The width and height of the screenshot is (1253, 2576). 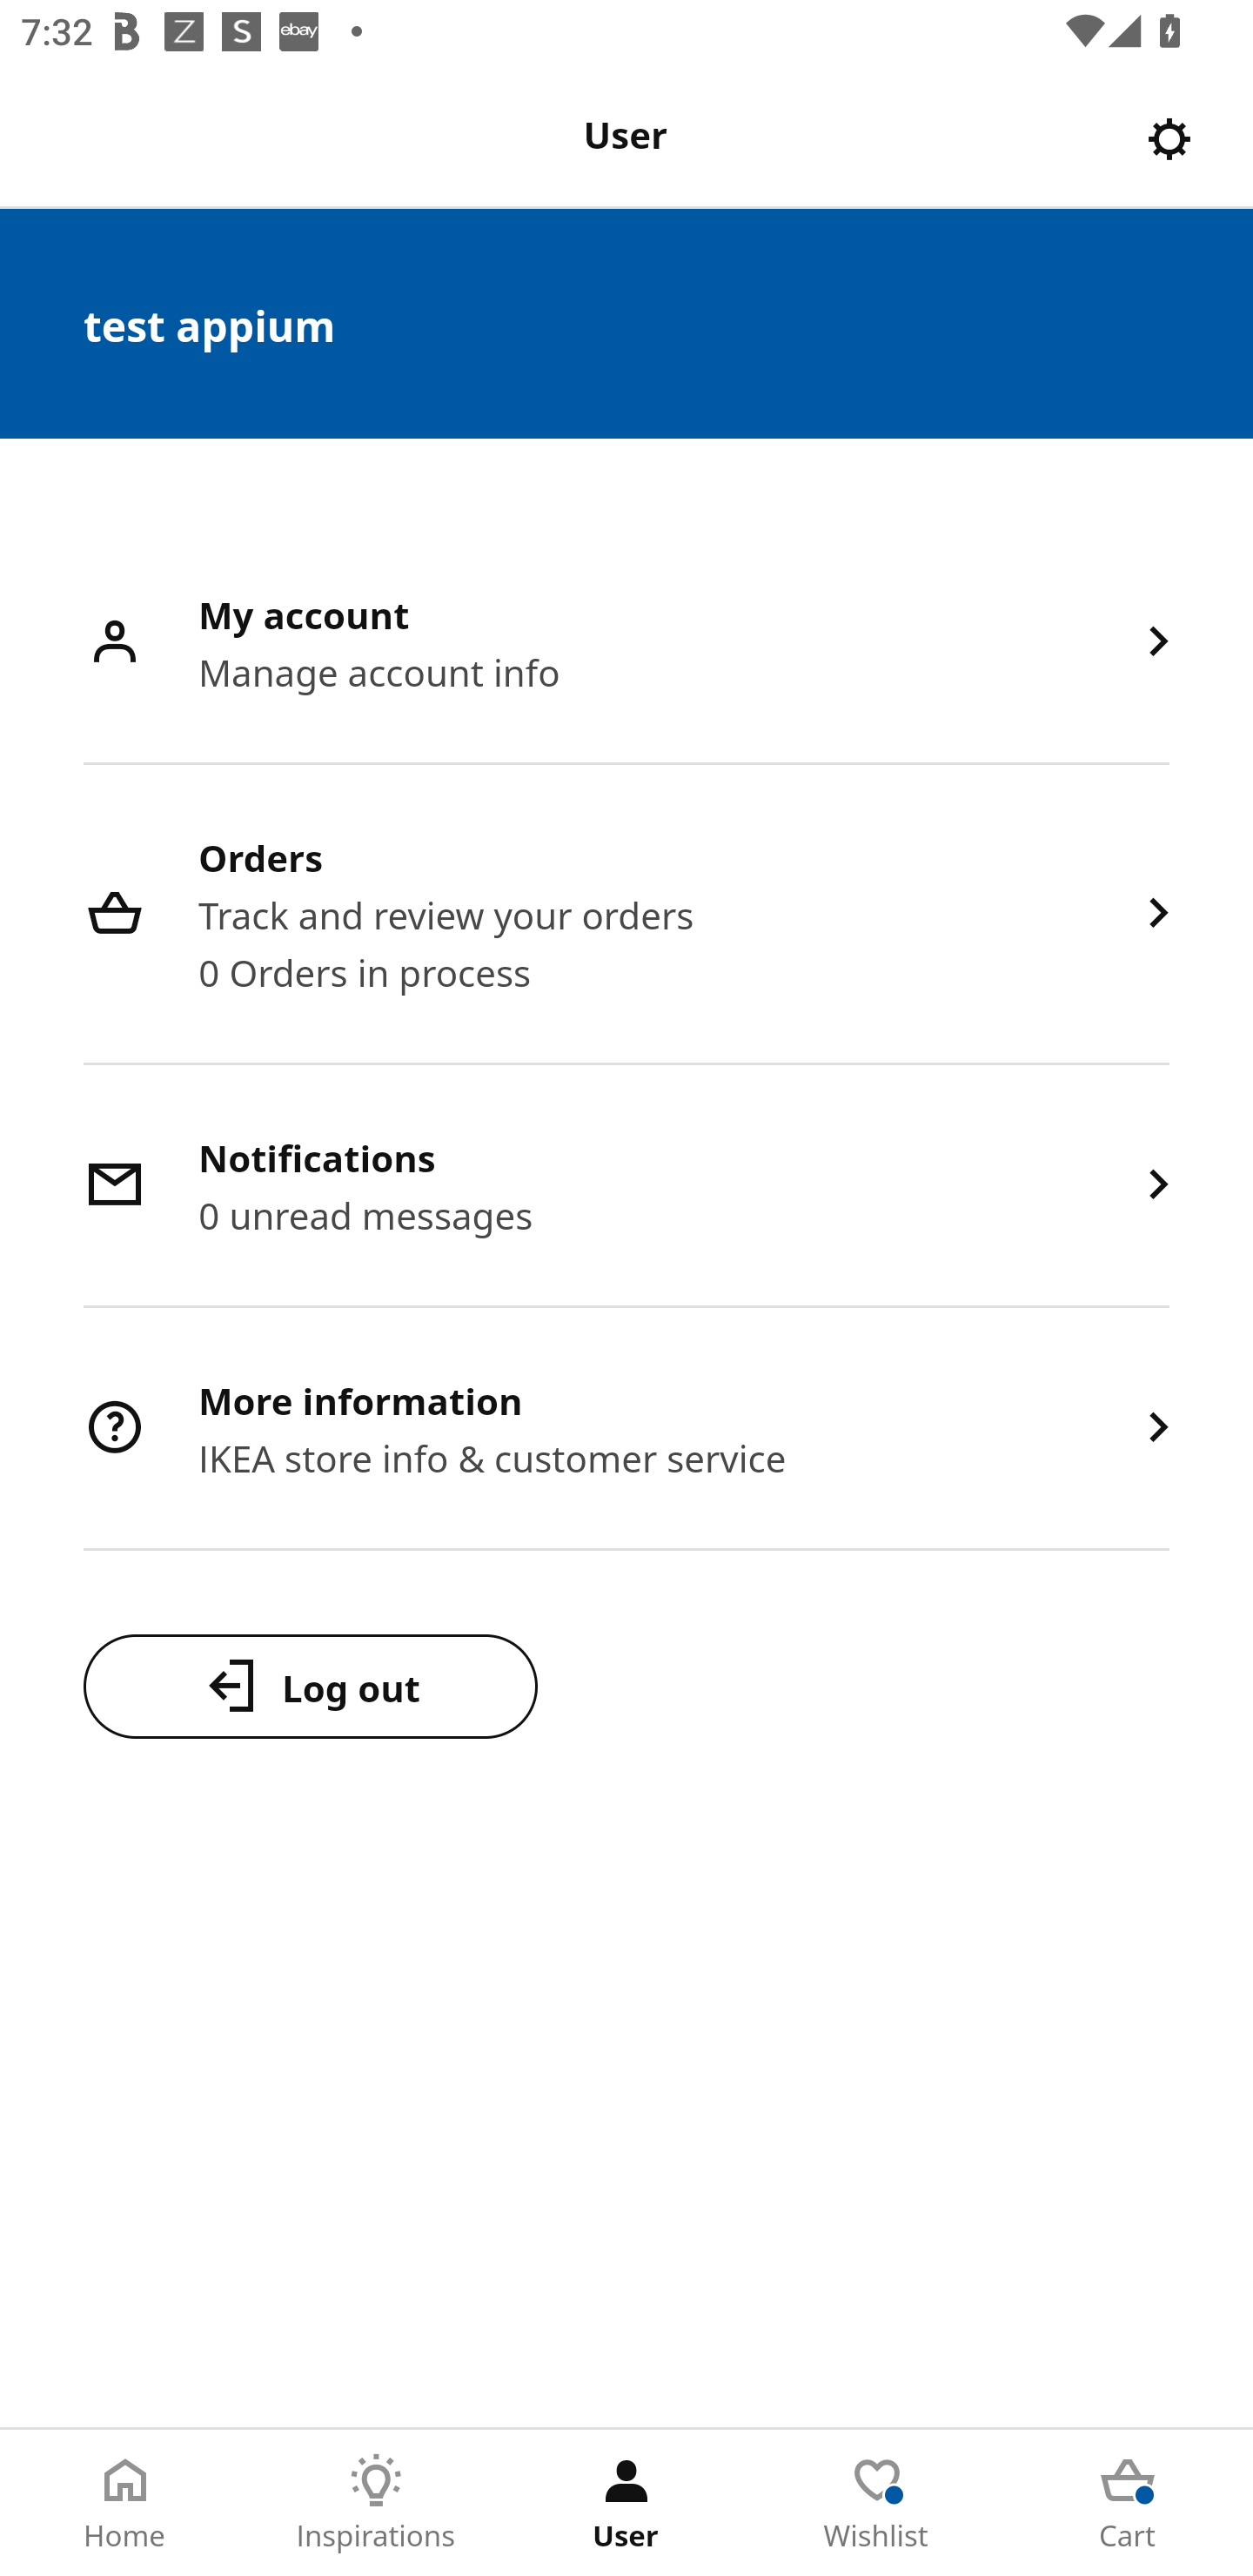 What do you see at coordinates (626, 2503) in the screenshot?
I see `User
Tab 3 of 5` at bounding box center [626, 2503].